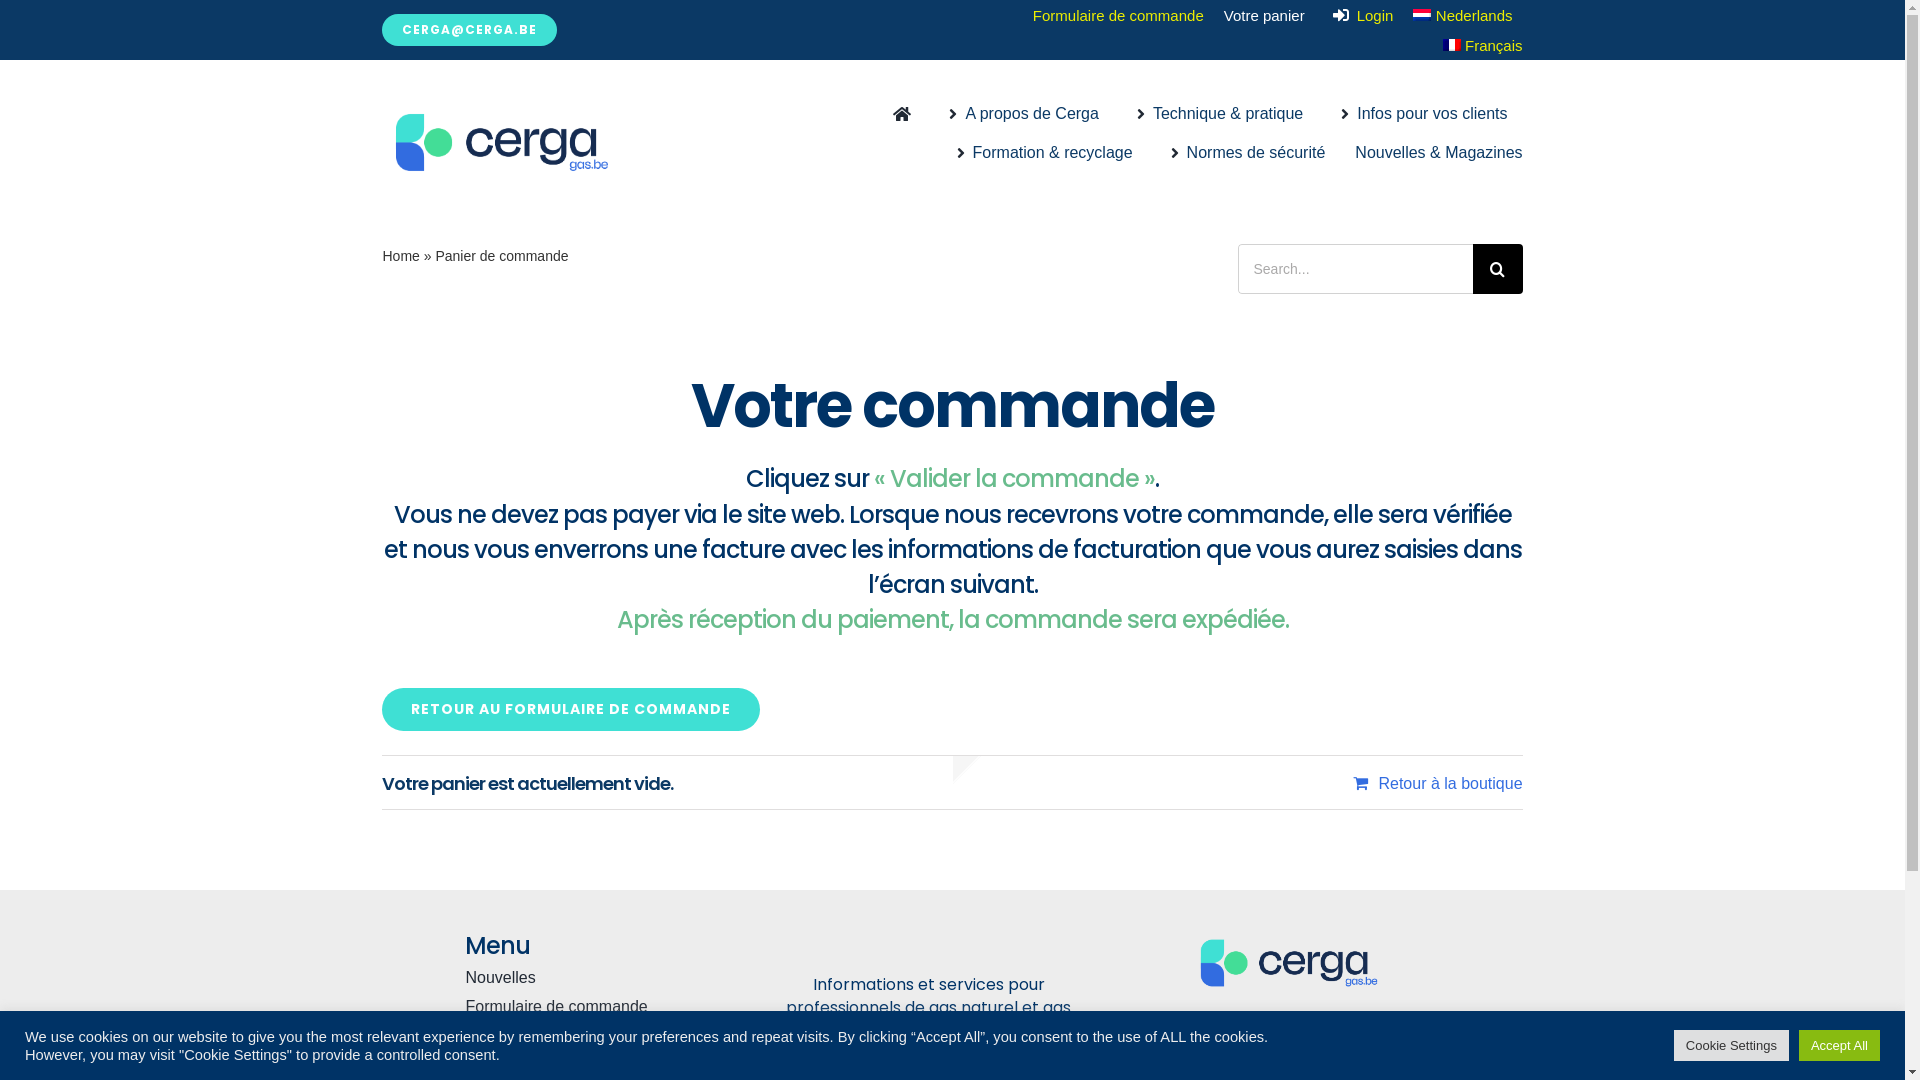  What do you see at coordinates (1462, 16) in the screenshot?
I see `Nederlands` at bounding box center [1462, 16].